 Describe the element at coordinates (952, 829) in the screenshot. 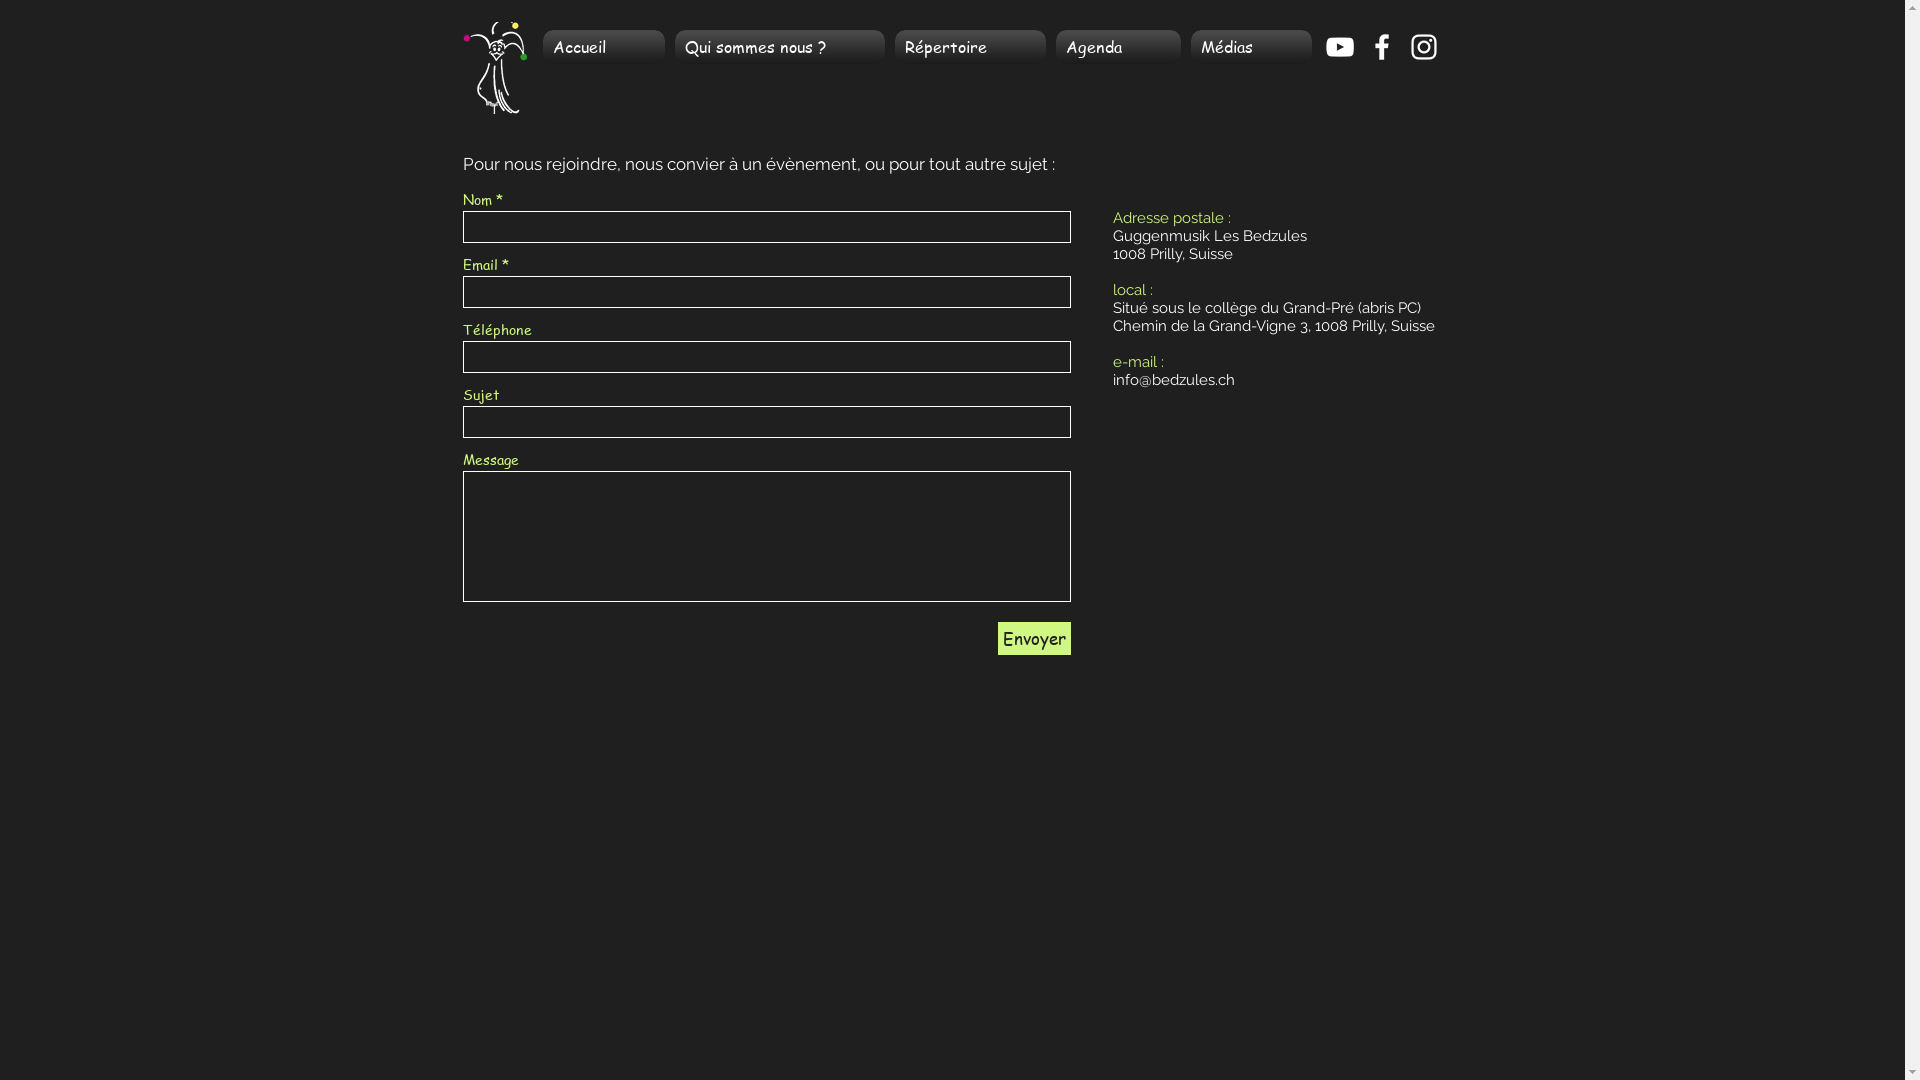

I see `Google Maps` at that location.